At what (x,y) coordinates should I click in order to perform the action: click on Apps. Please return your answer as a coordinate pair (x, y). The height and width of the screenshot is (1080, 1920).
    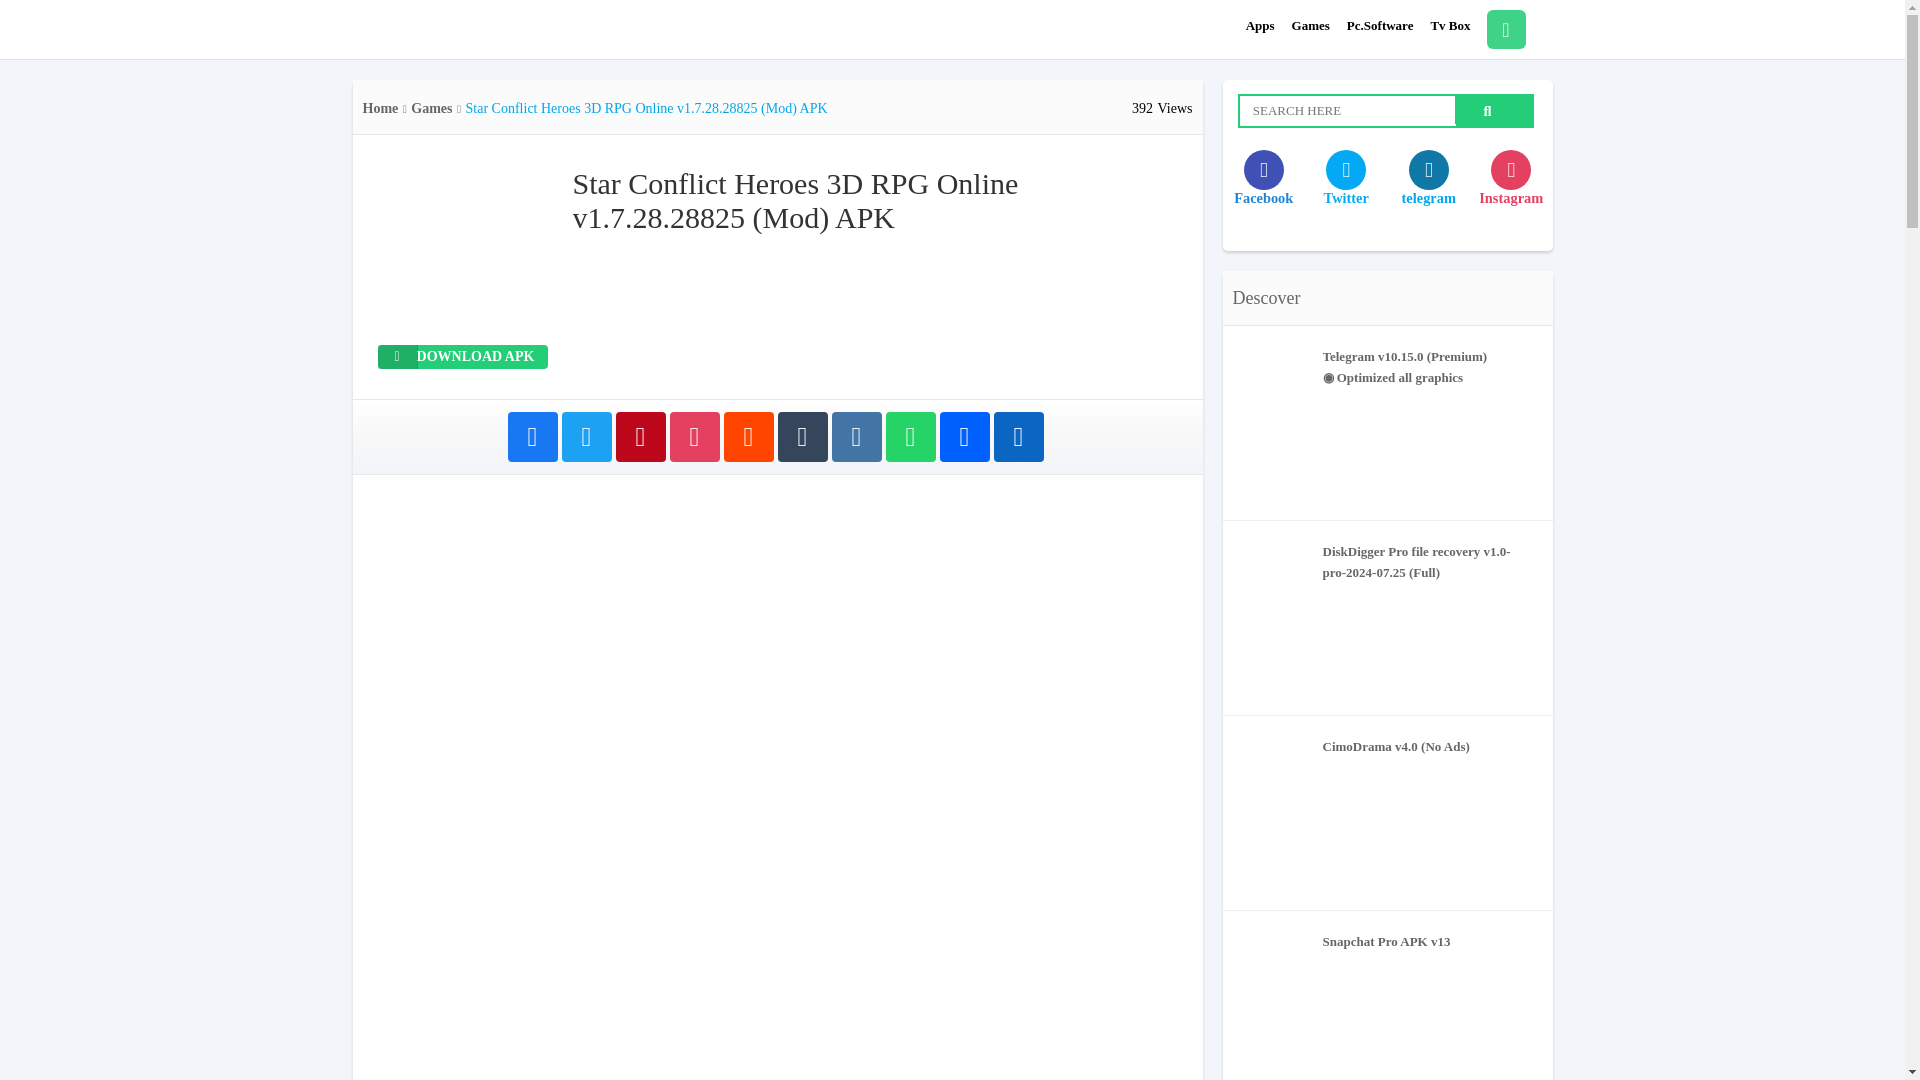
    Looking at the image, I should click on (1260, 26).